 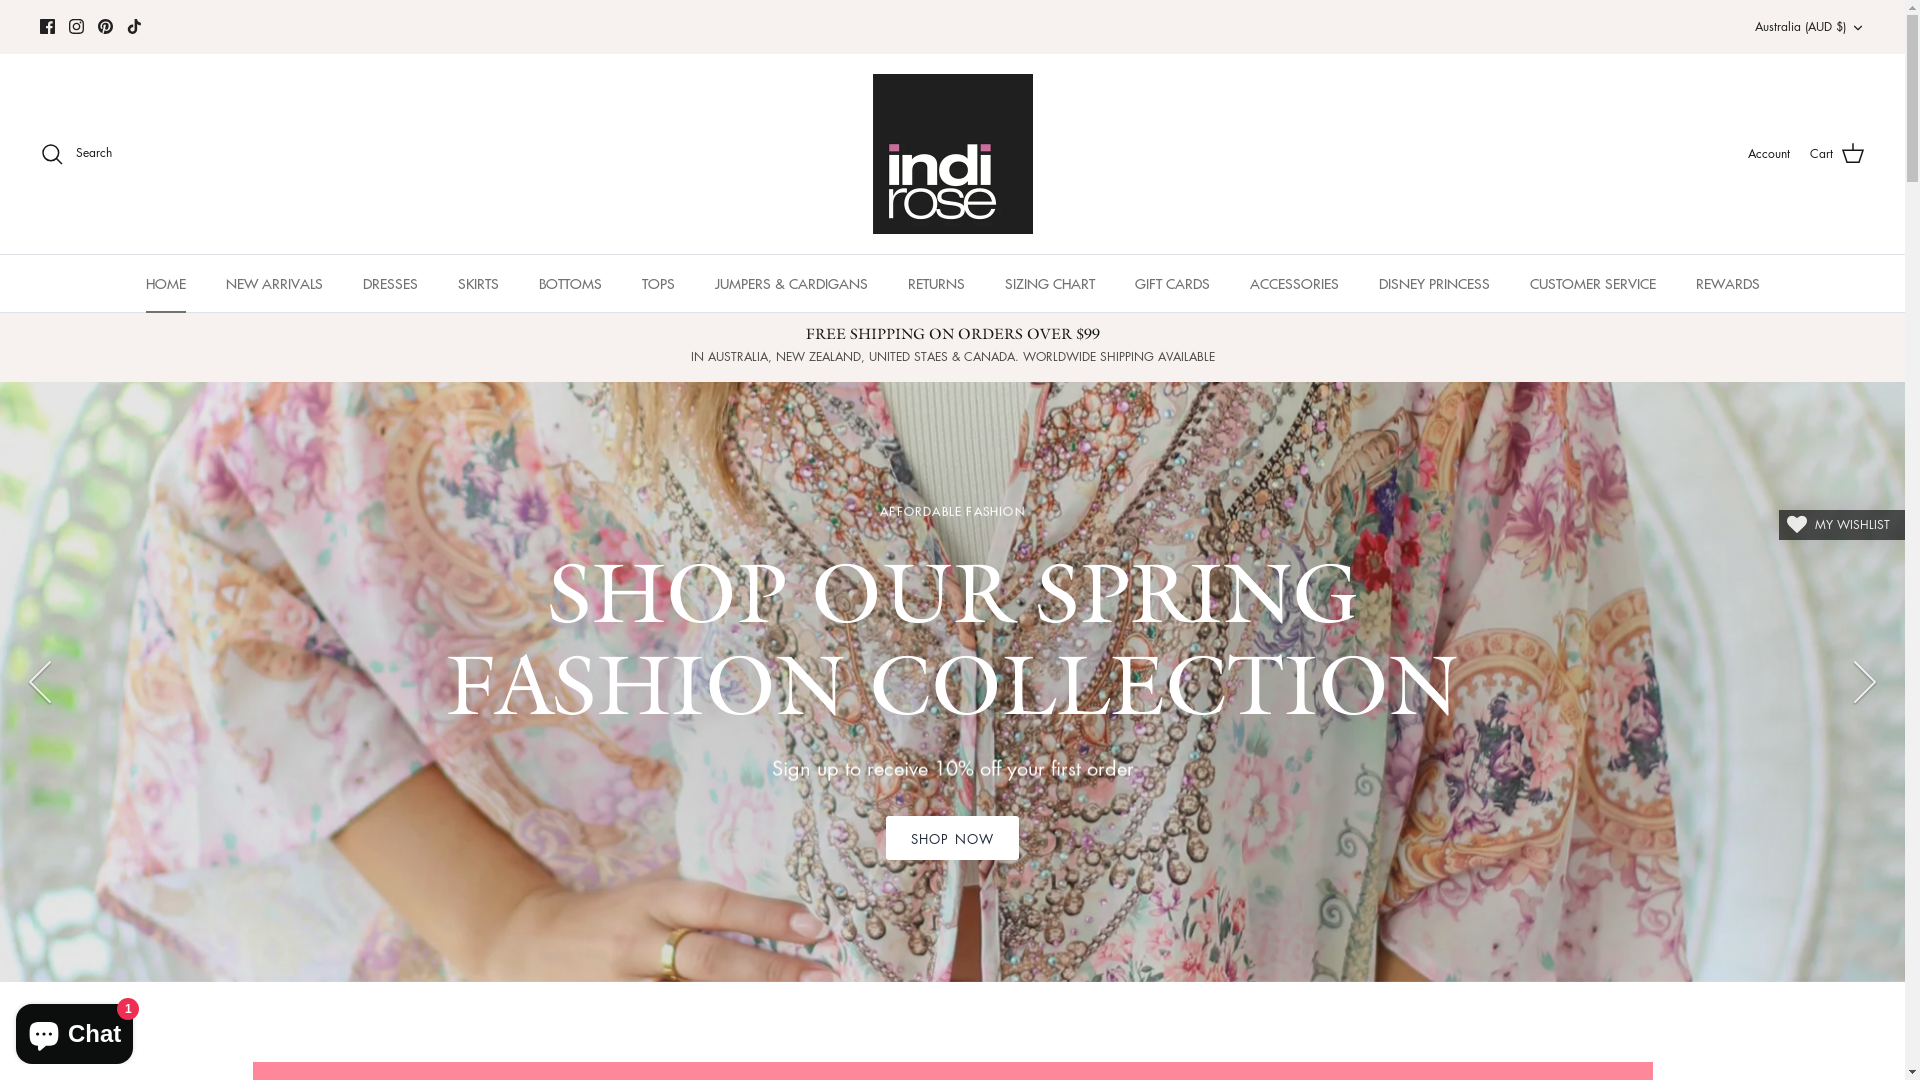 What do you see at coordinates (790, 283) in the screenshot?
I see `JUMPERS & CARDIGANS` at bounding box center [790, 283].